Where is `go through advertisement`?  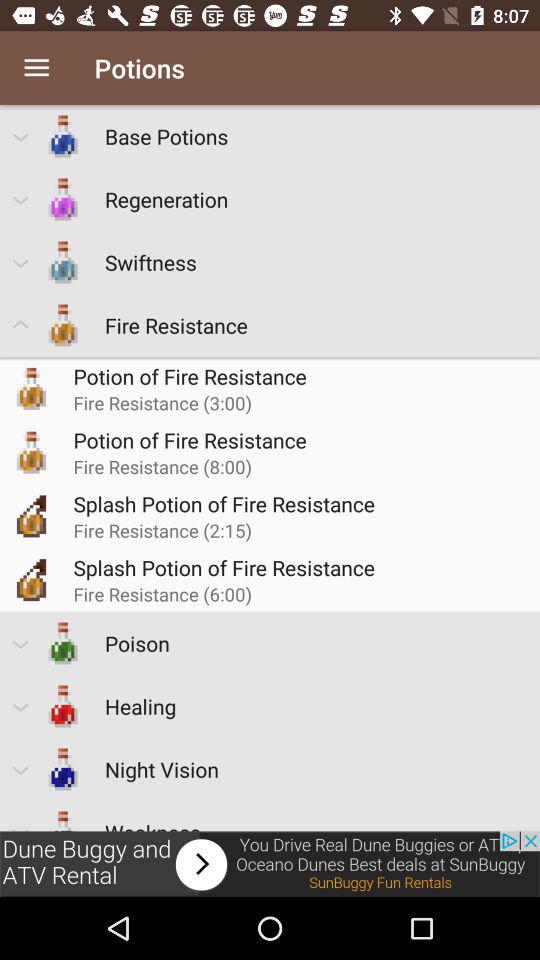 go through advertisement is located at coordinates (270, 864).